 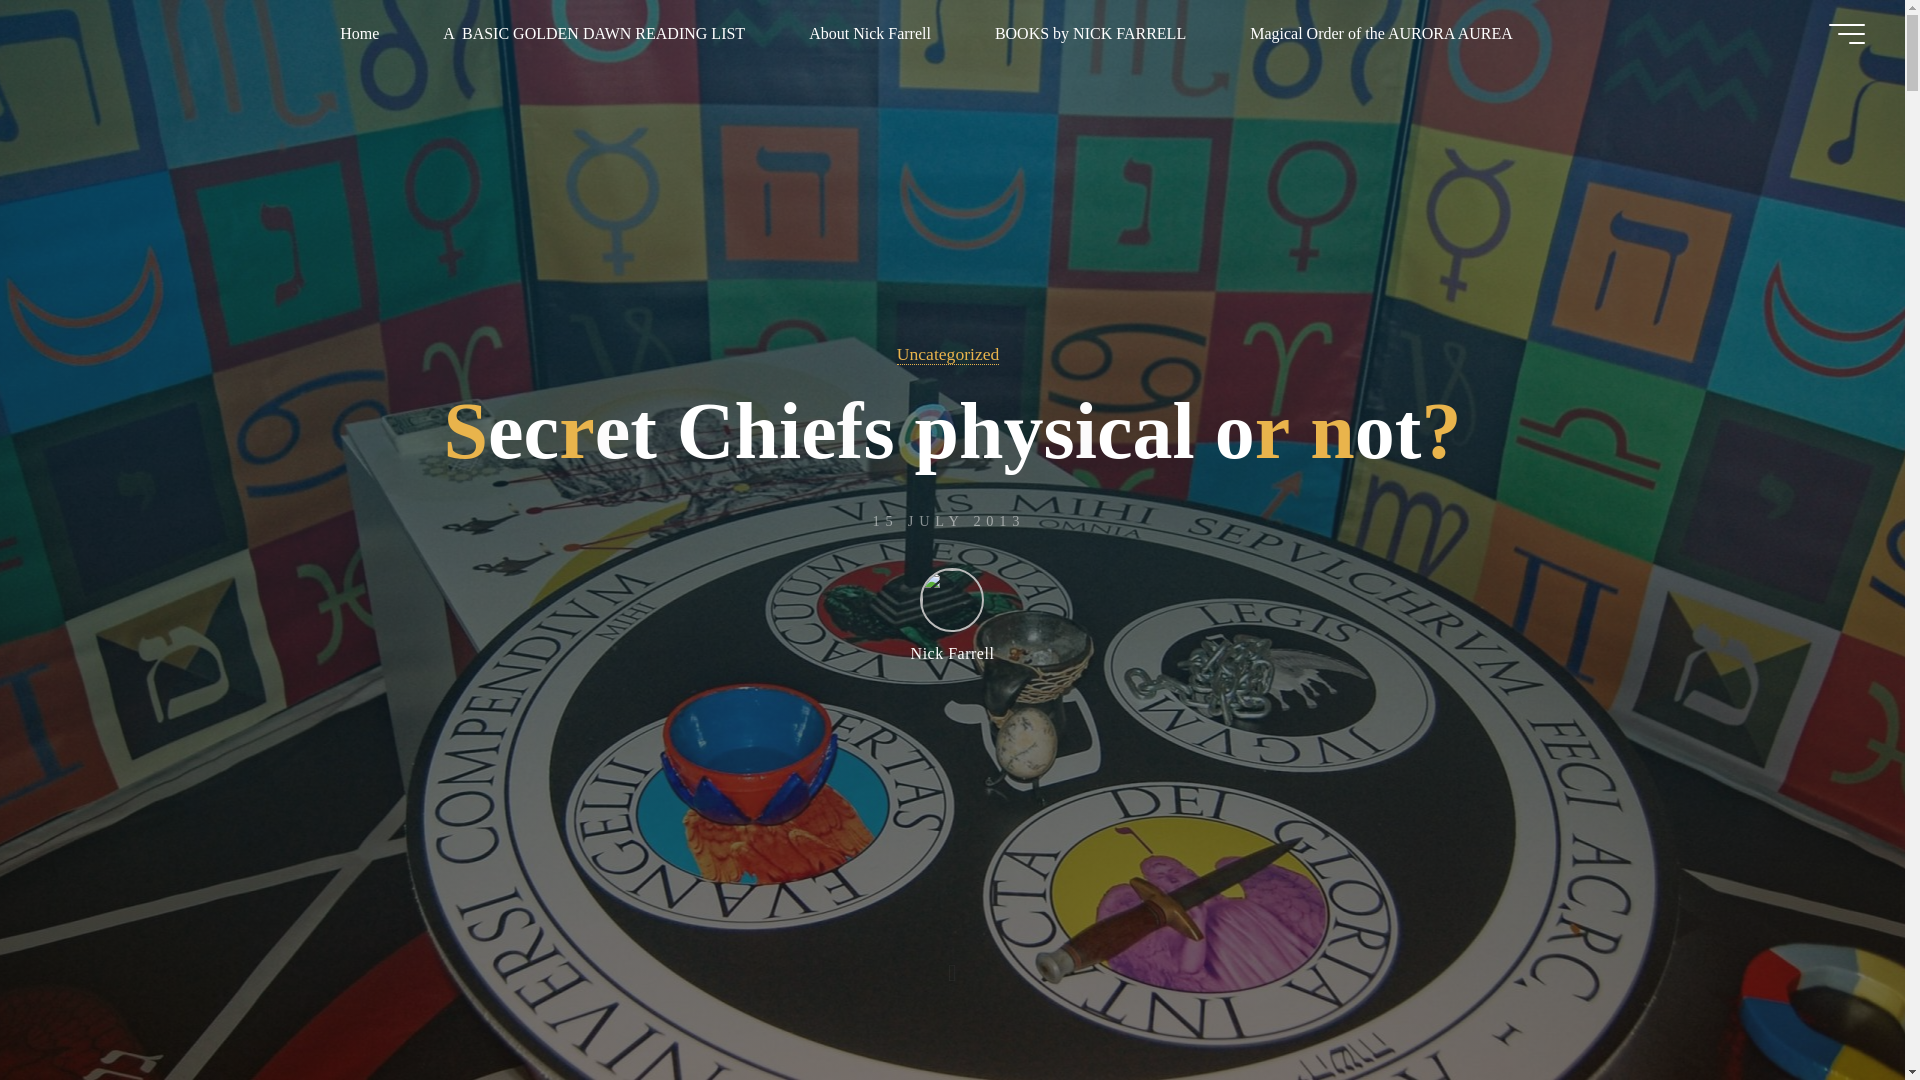 What do you see at coordinates (594, 34) in the screenshot?
I see `A  BASIC GOLDEN DAWN READING LIST` at bounding box center [594, 34].